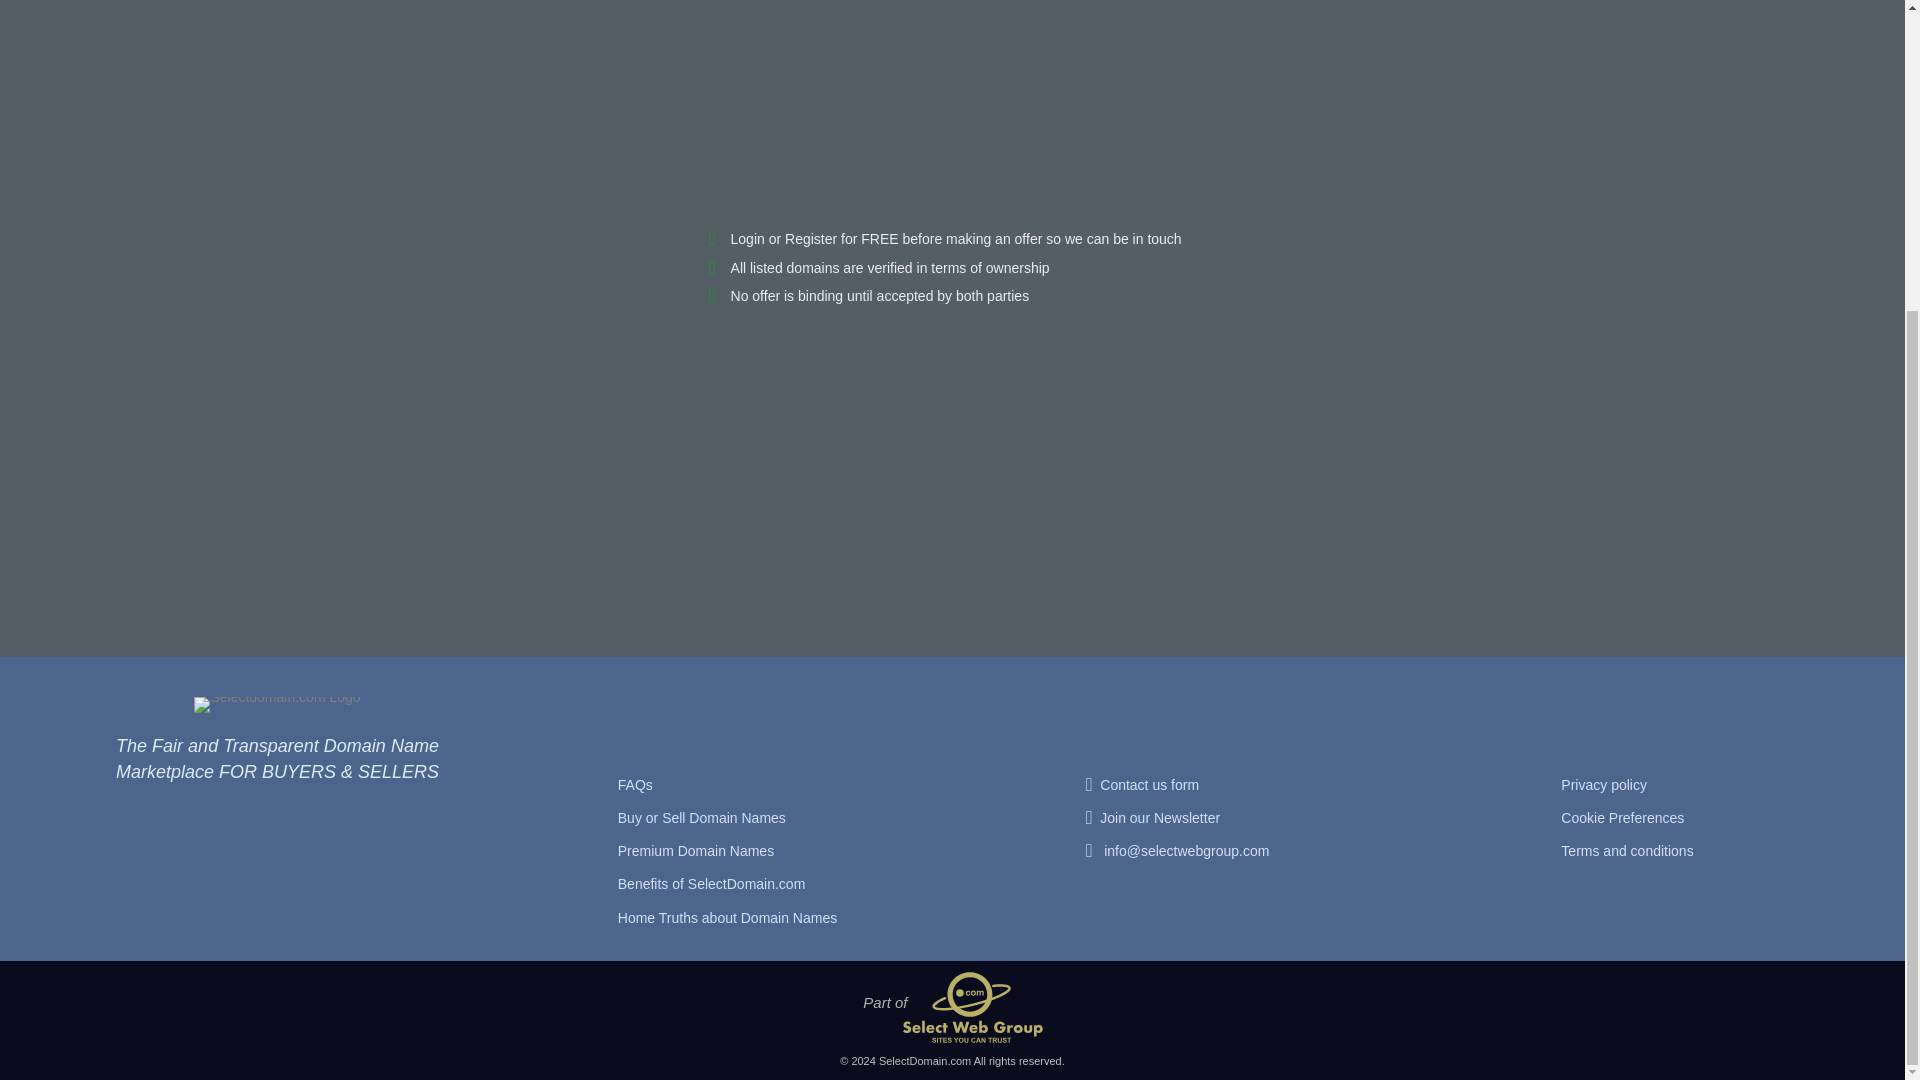 This screenshot has height=1080, width=1920. What do you see at coordinates (1160, 818) in the screenshot?
I see `Join our Newsletter` at bounding box center [1160, 818].